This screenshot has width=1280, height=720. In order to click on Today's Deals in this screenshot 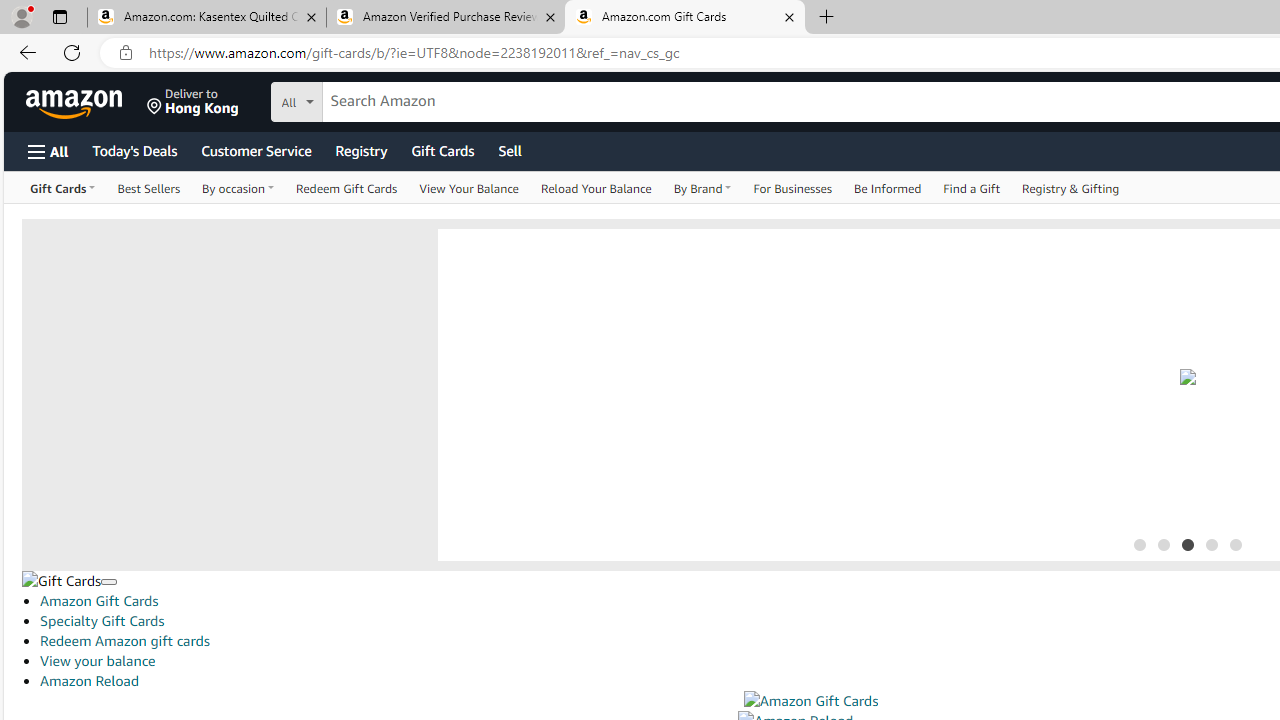, I will do `click(134, 150)`.